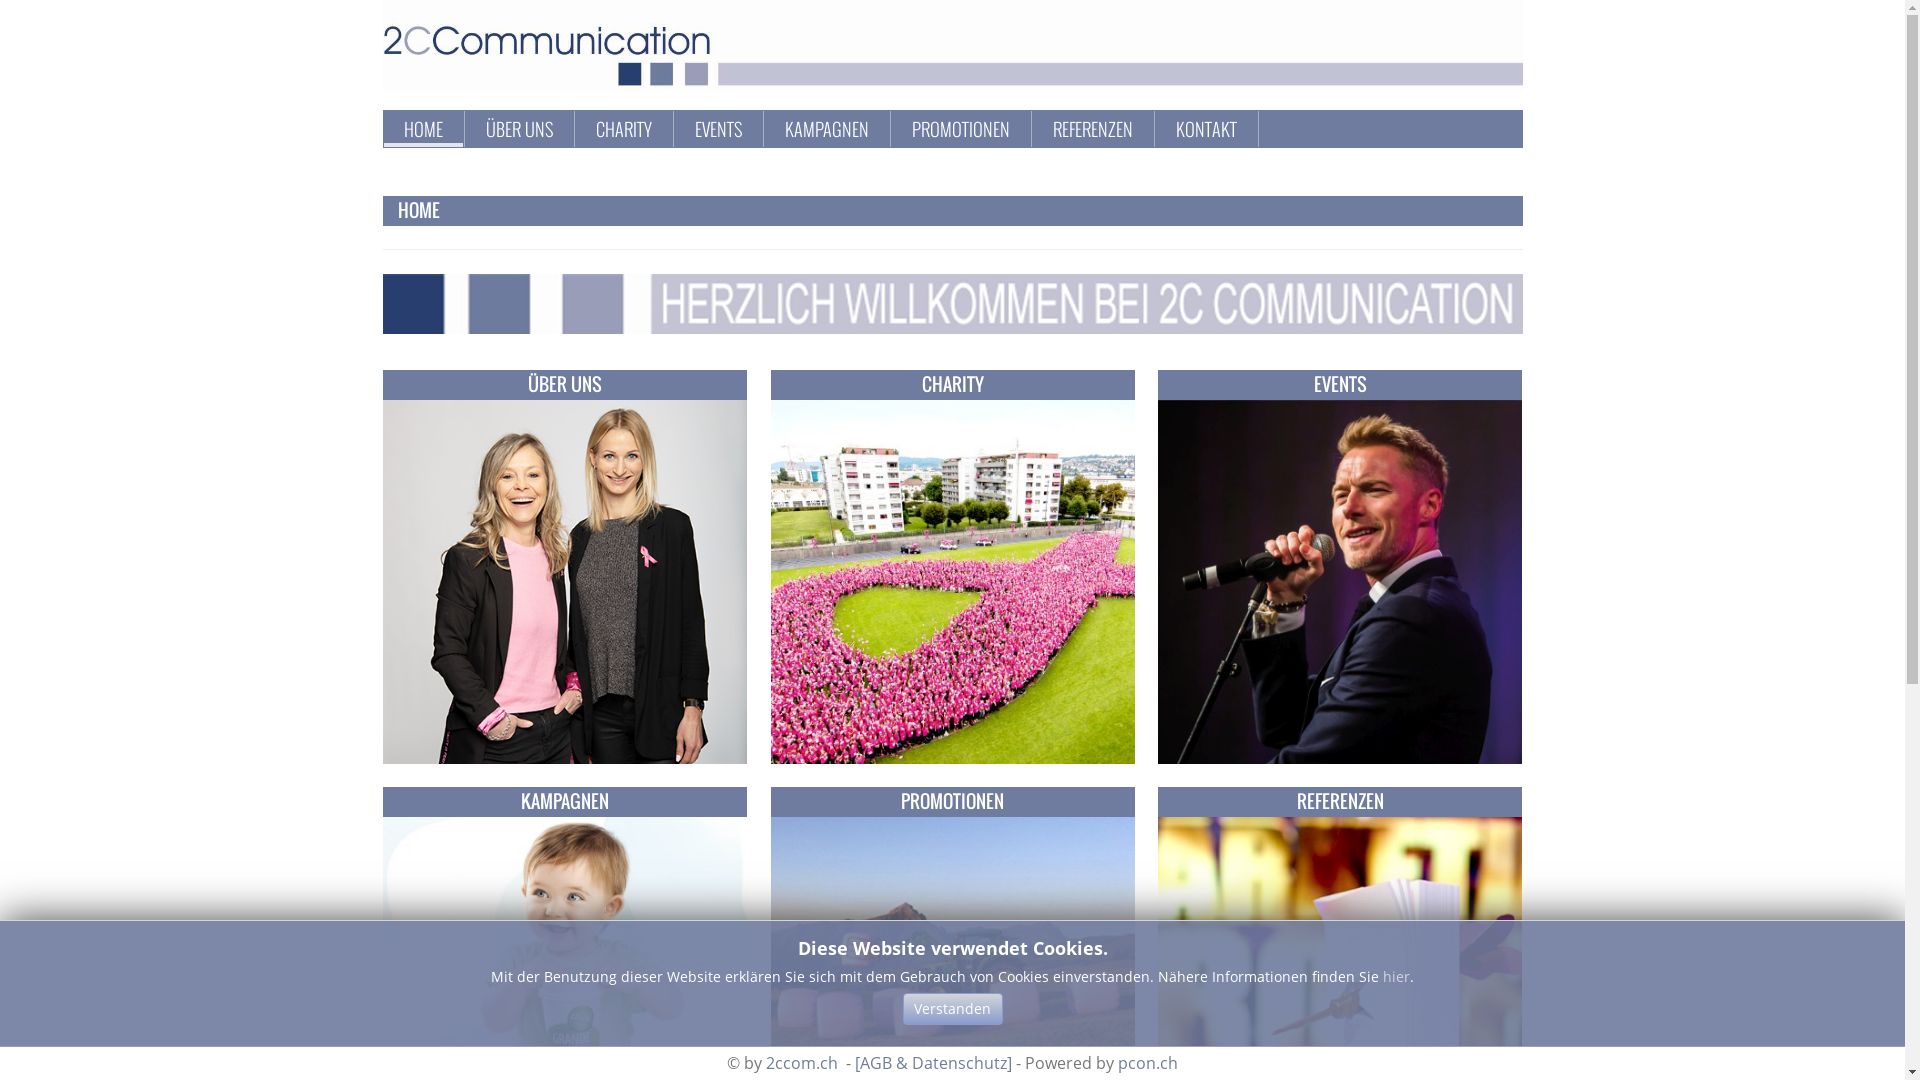 The height and width of the screenshot is (1080, 1920). What do you see at coordinates (934, 1063) in the screenshot?
I see `[AGB & Datenschutz]` at bounding box center [934, 1063].